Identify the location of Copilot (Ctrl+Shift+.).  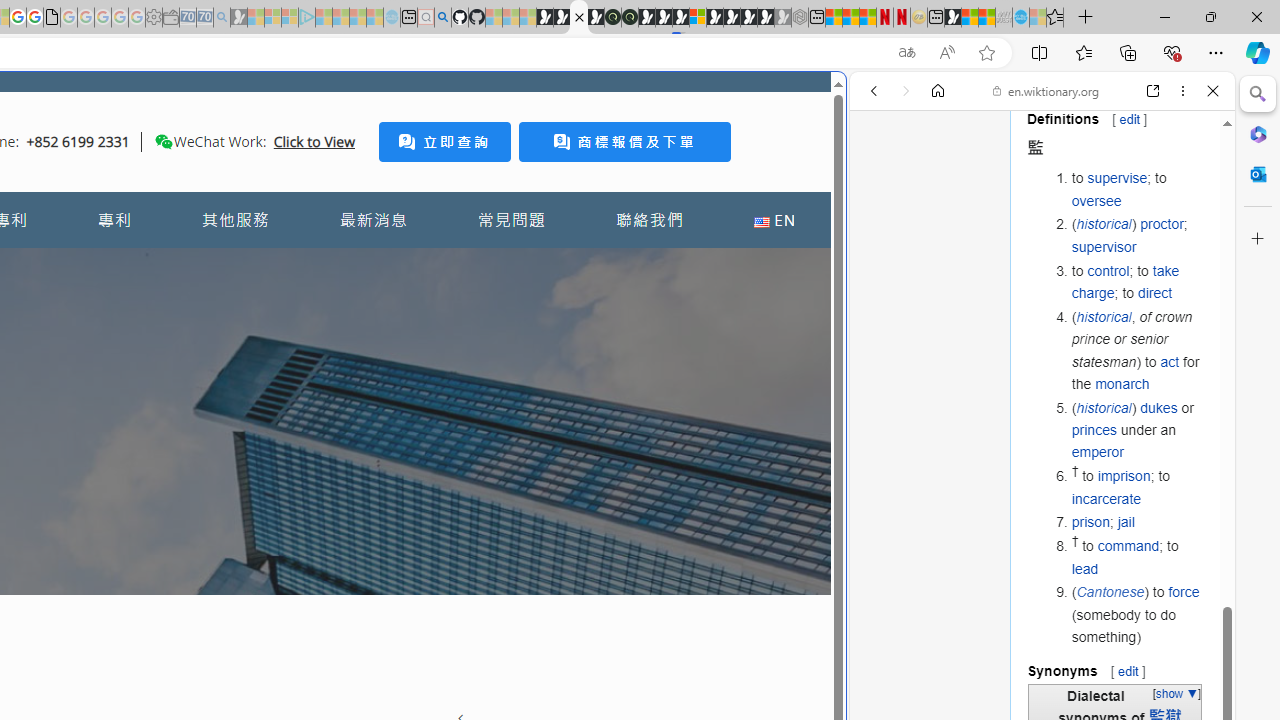
(1258, 52).